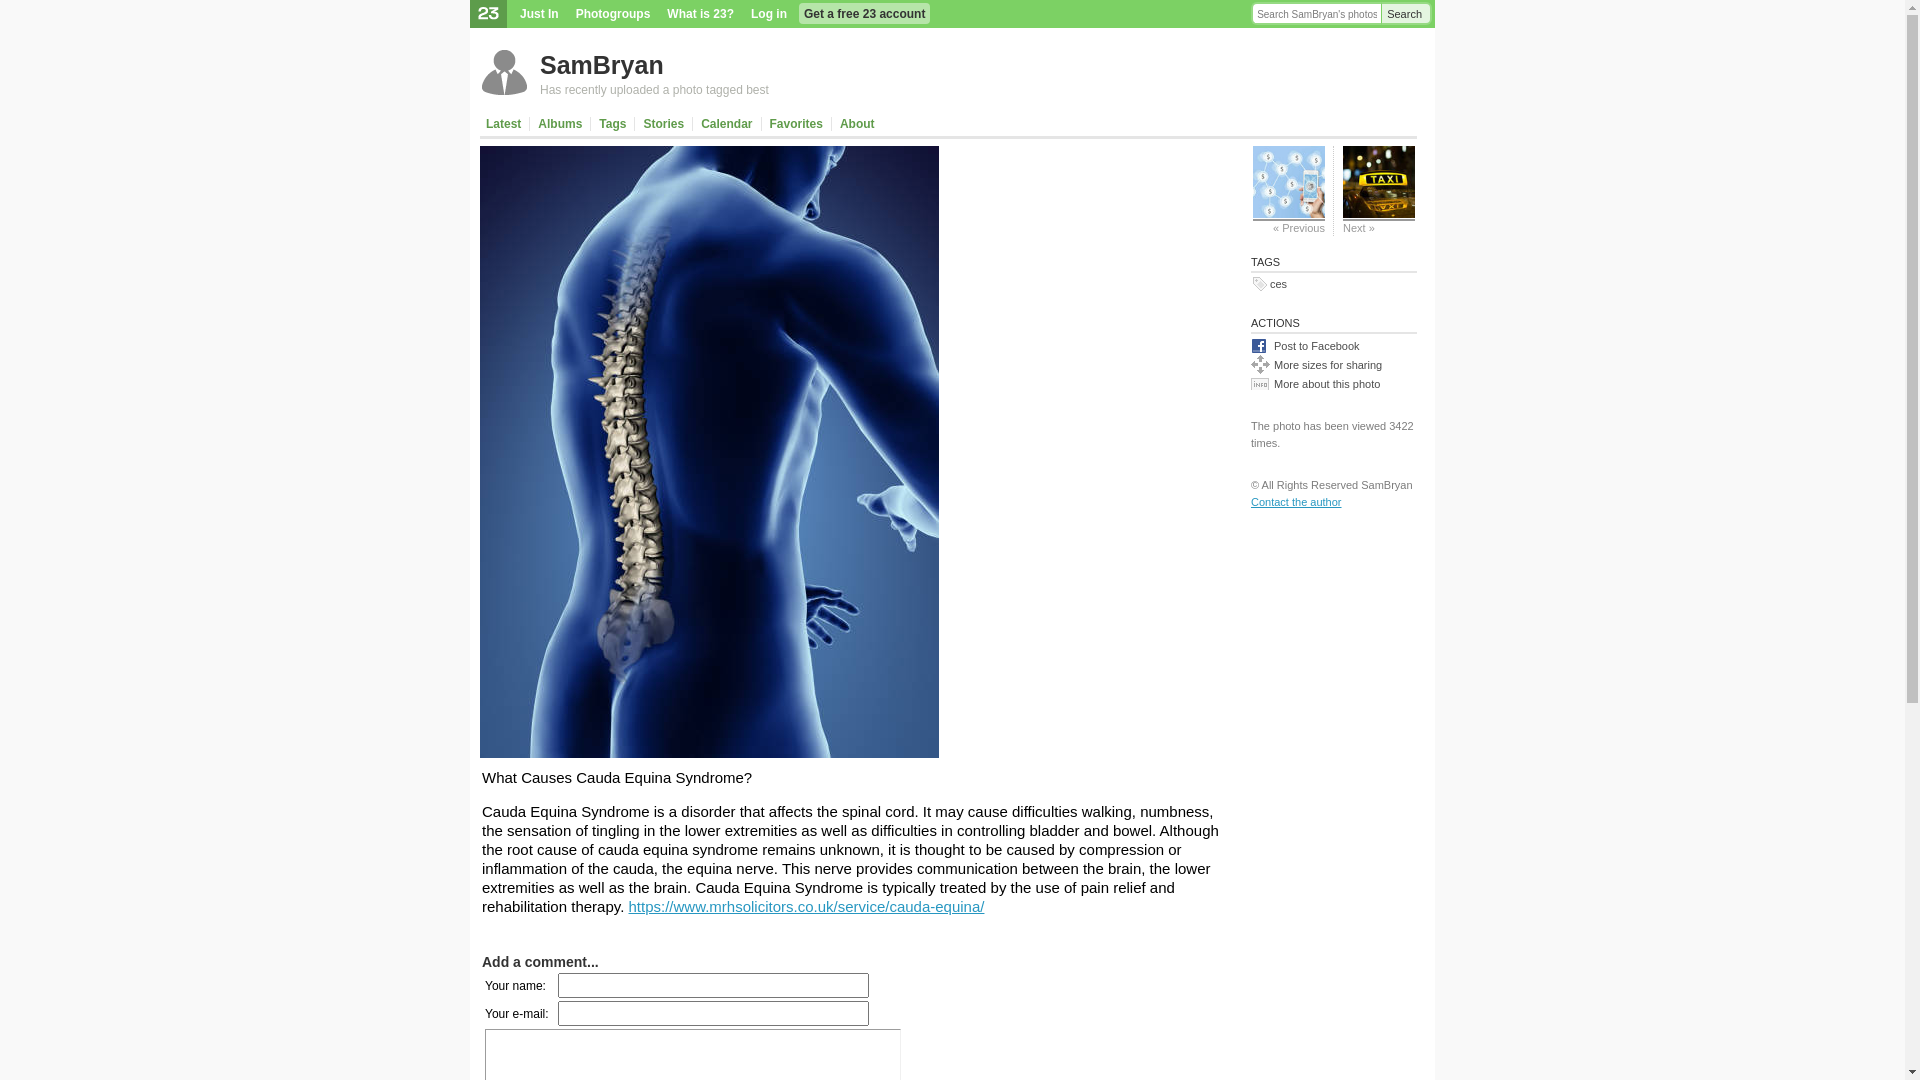 This screenshot has height=1080, width=1920. What do you see at coordinates (1317, 14) in the screenshot?
I see `Search SamBryan's photos` at bounding box center [1317, 14].